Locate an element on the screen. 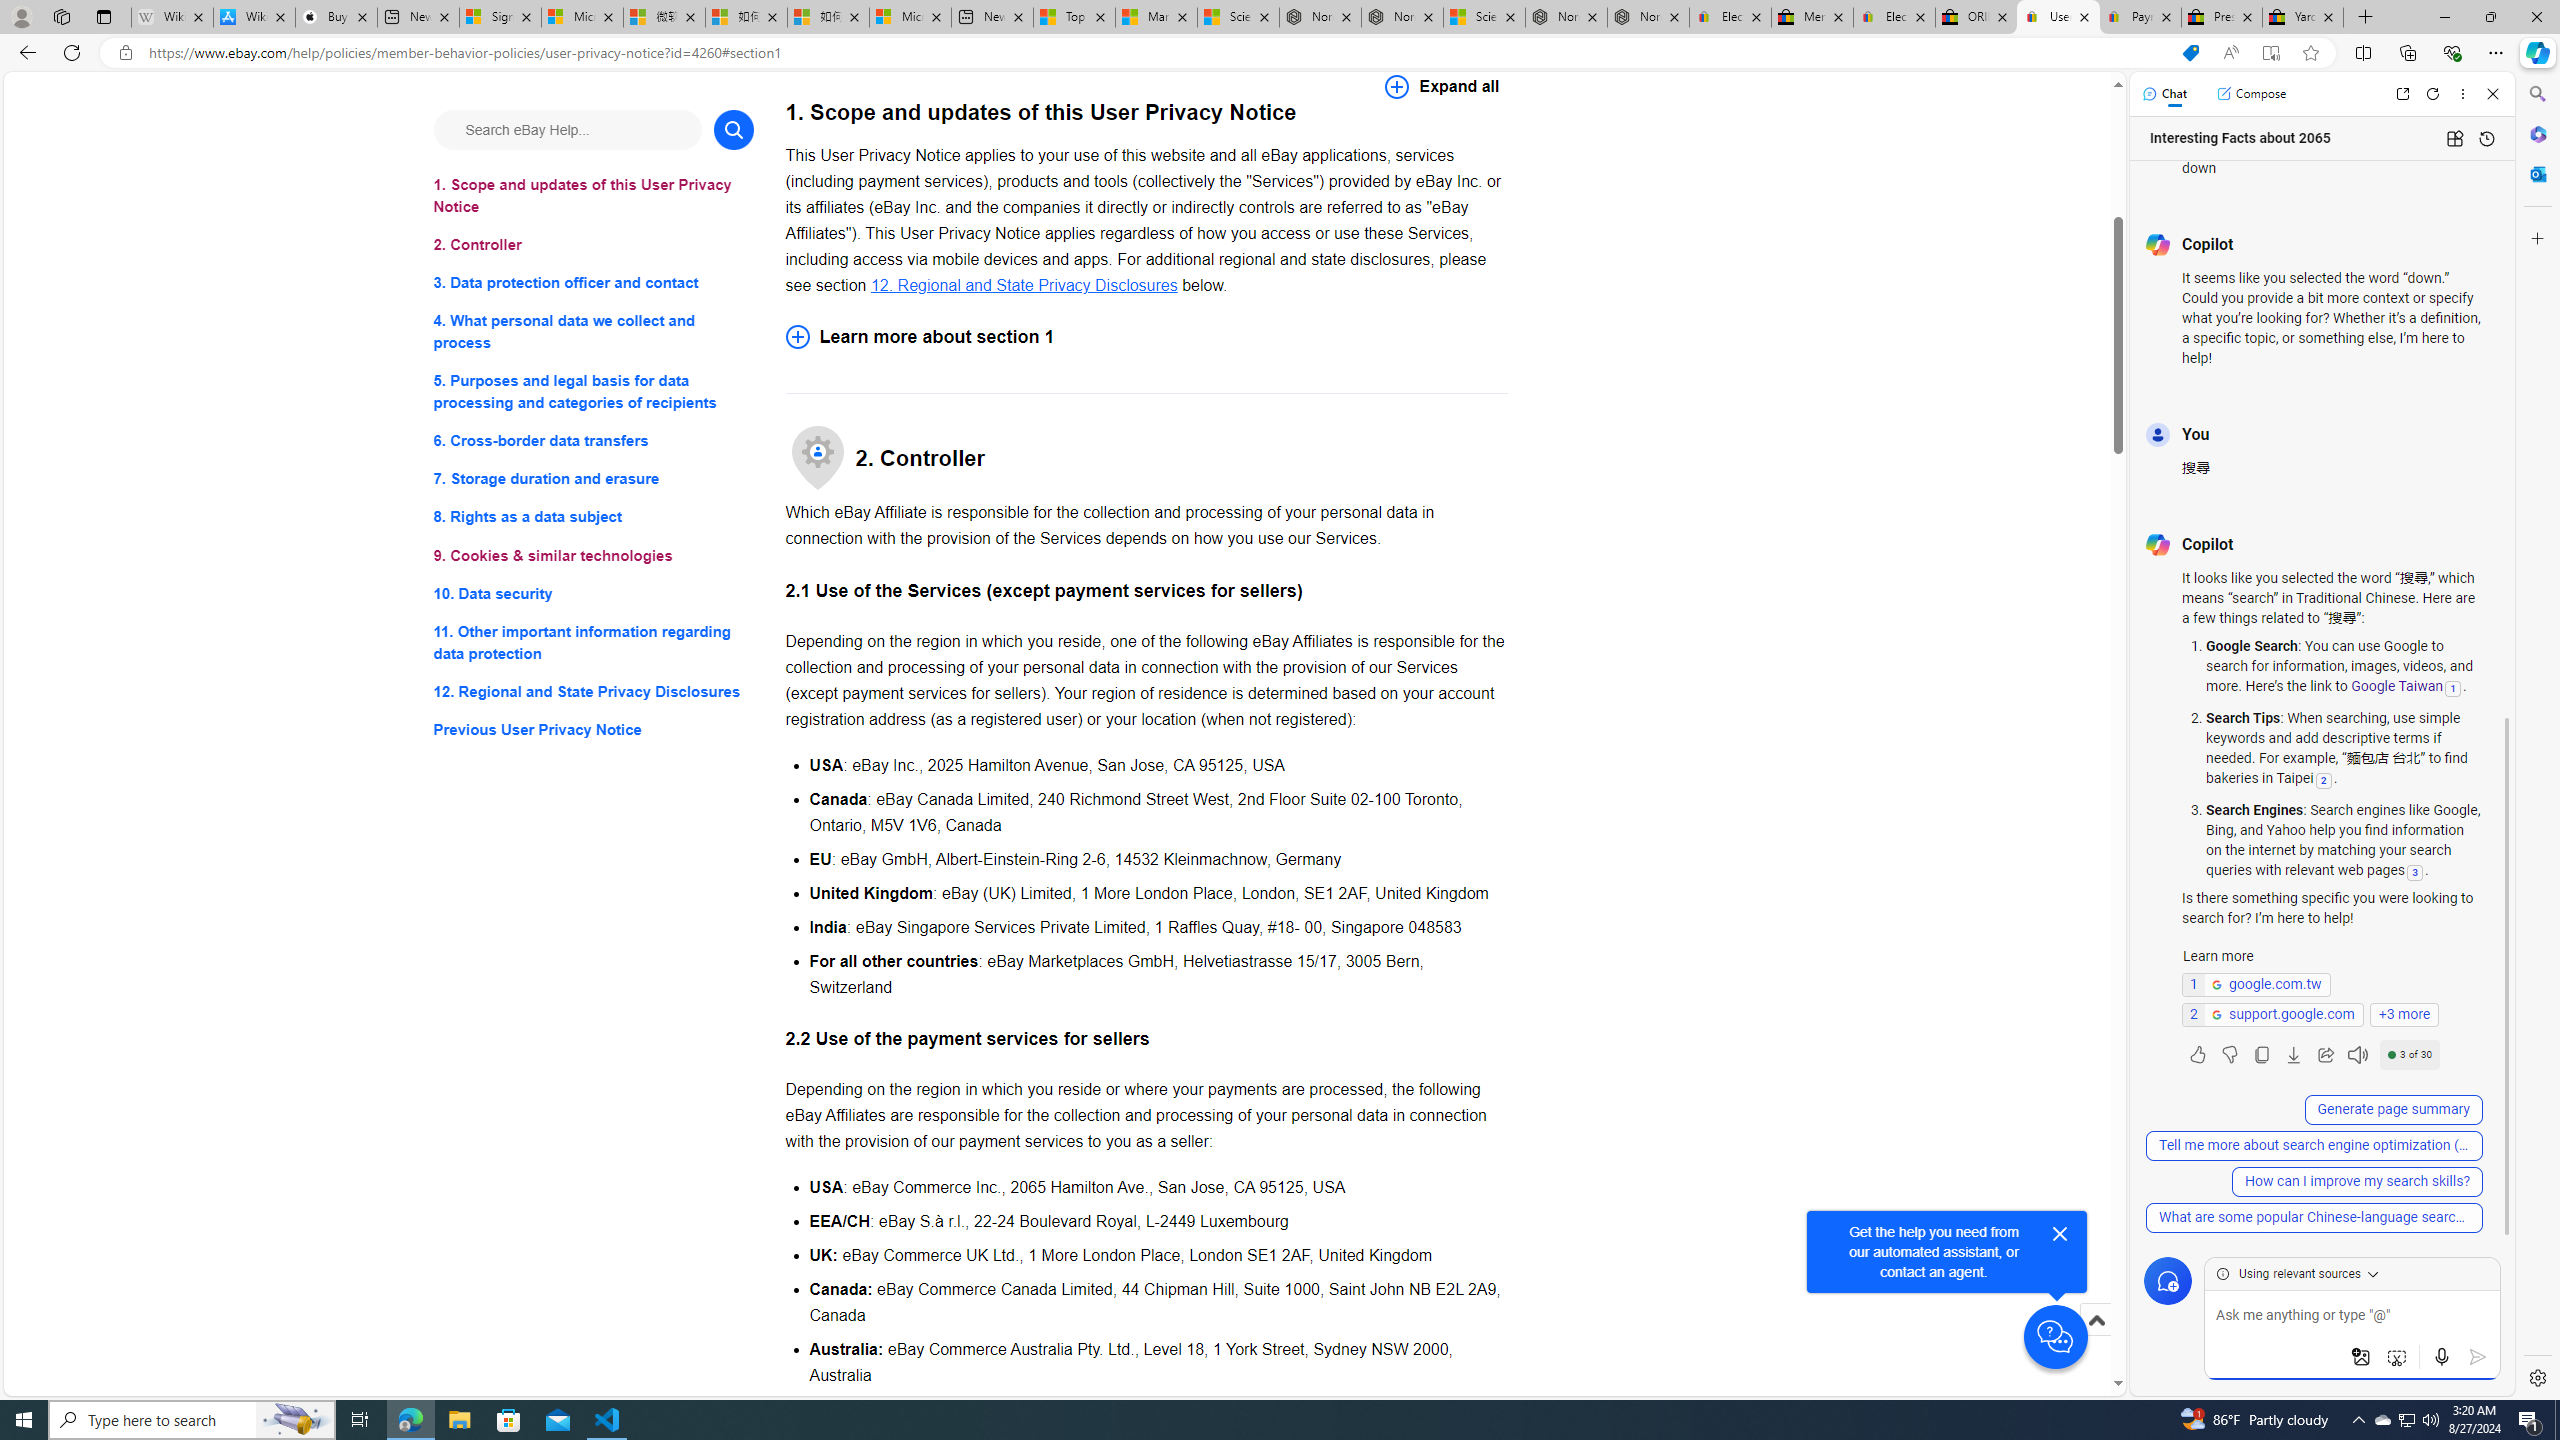 The image size is (2560, 1440). Compose is located at coordinates (2251, 93).